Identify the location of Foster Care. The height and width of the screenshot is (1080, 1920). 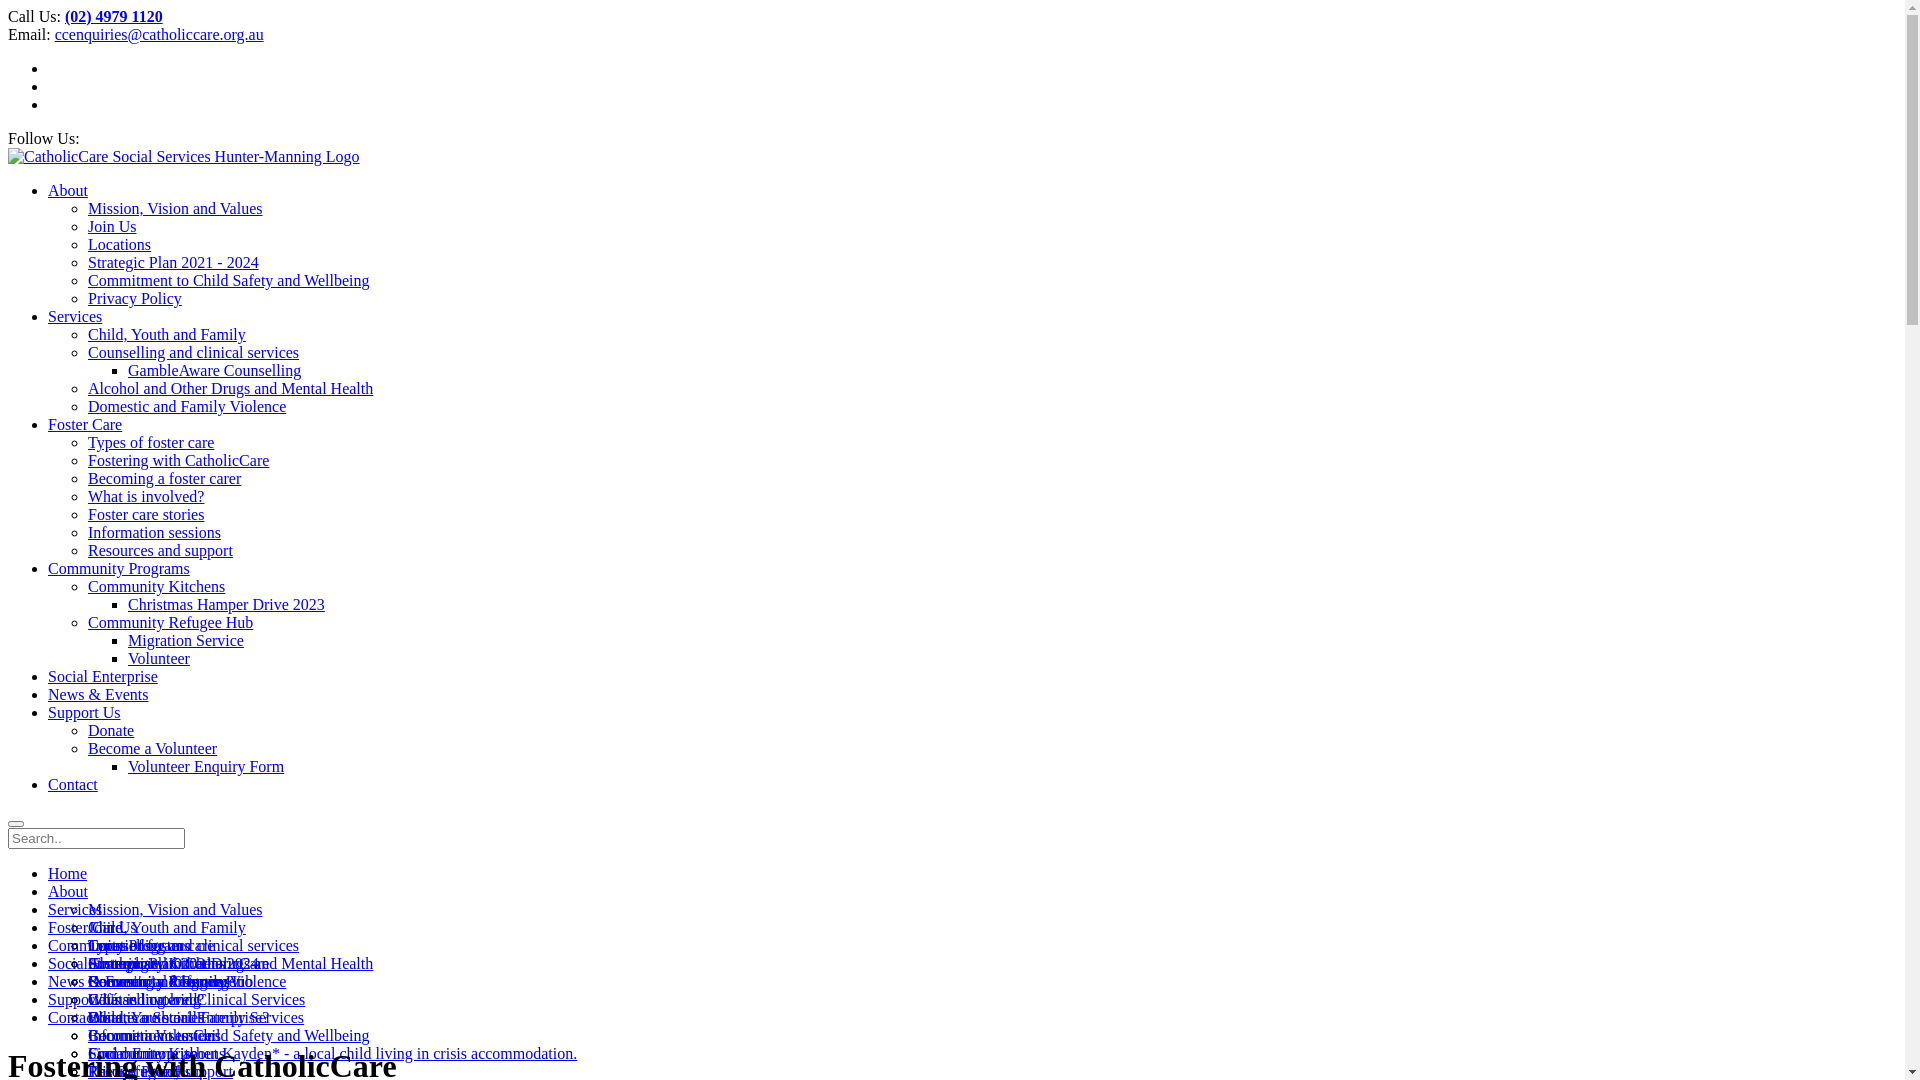
(85, 424).